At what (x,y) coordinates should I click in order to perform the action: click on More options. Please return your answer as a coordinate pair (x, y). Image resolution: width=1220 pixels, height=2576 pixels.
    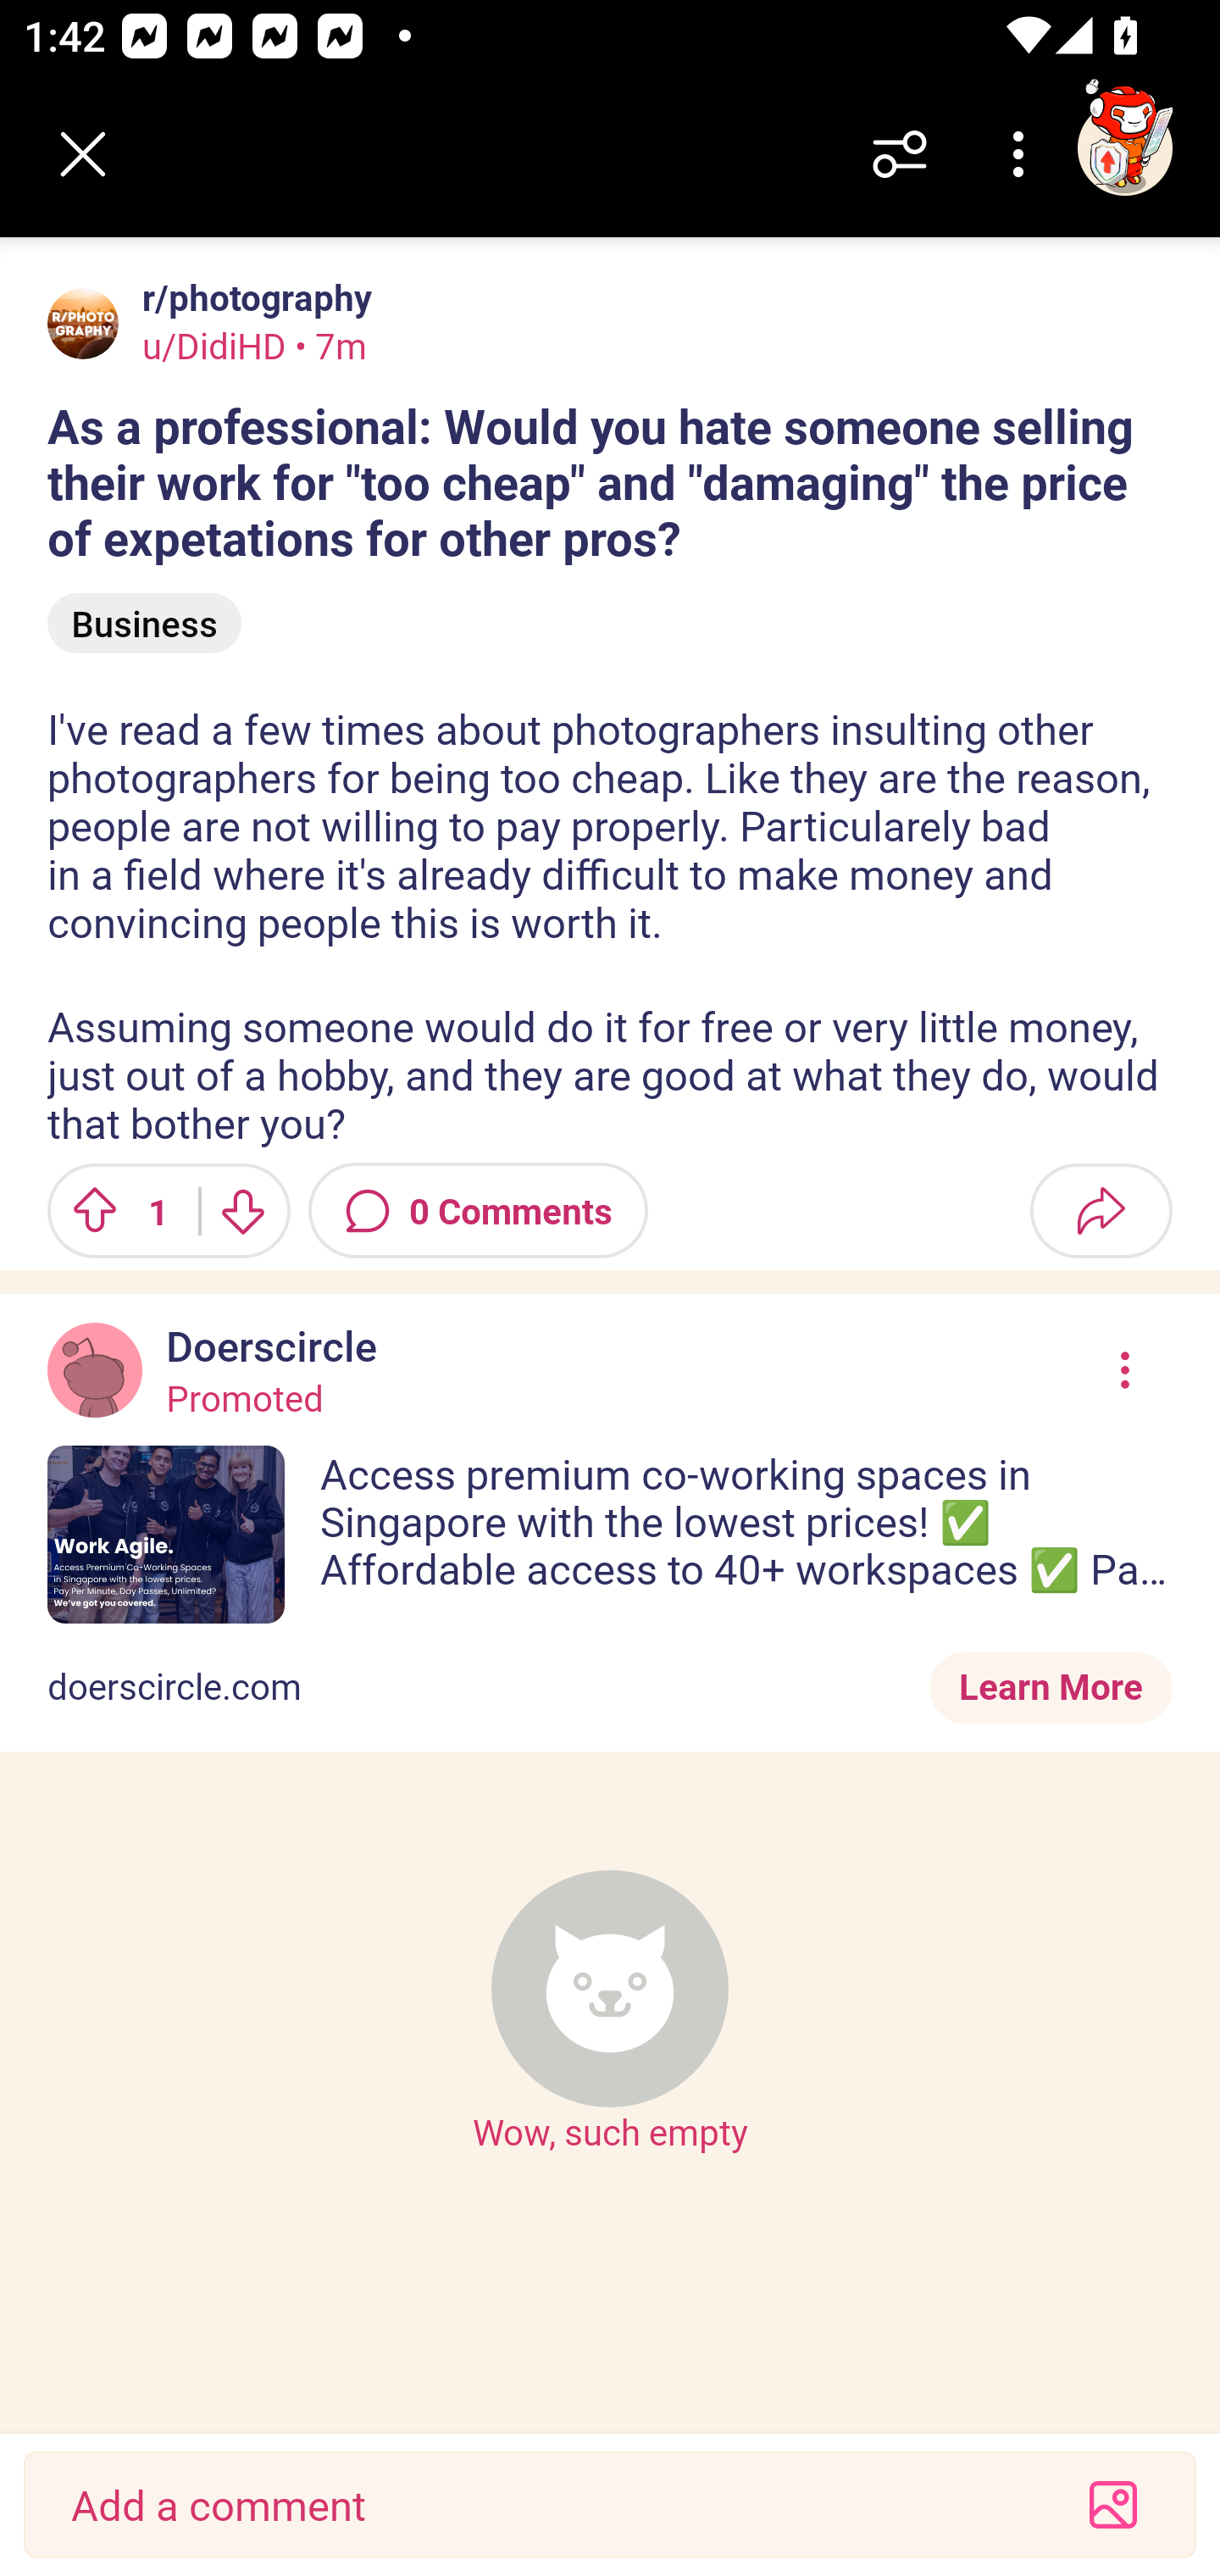
    Looking at the image, I should click on (1023, 154).